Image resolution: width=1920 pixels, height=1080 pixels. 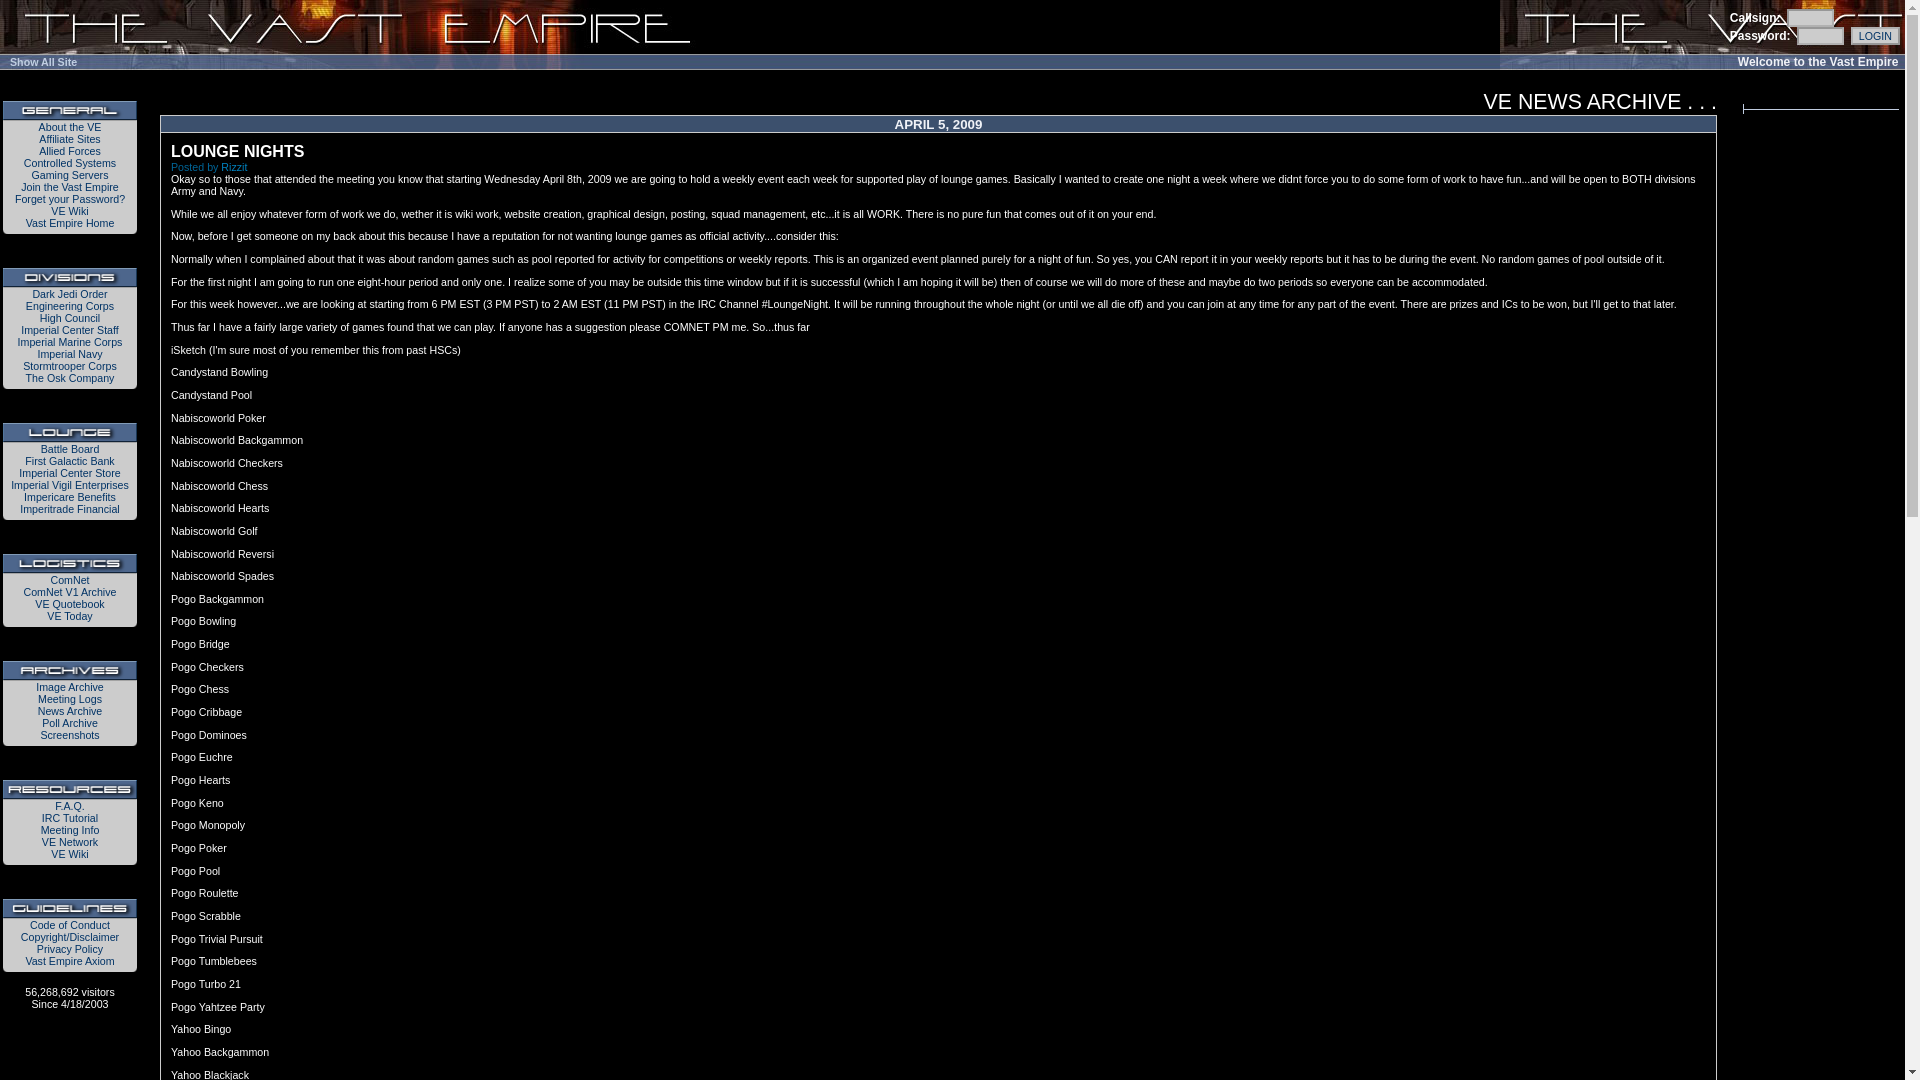 I want to click on Meeting Logs, so click(x=70, y=699).